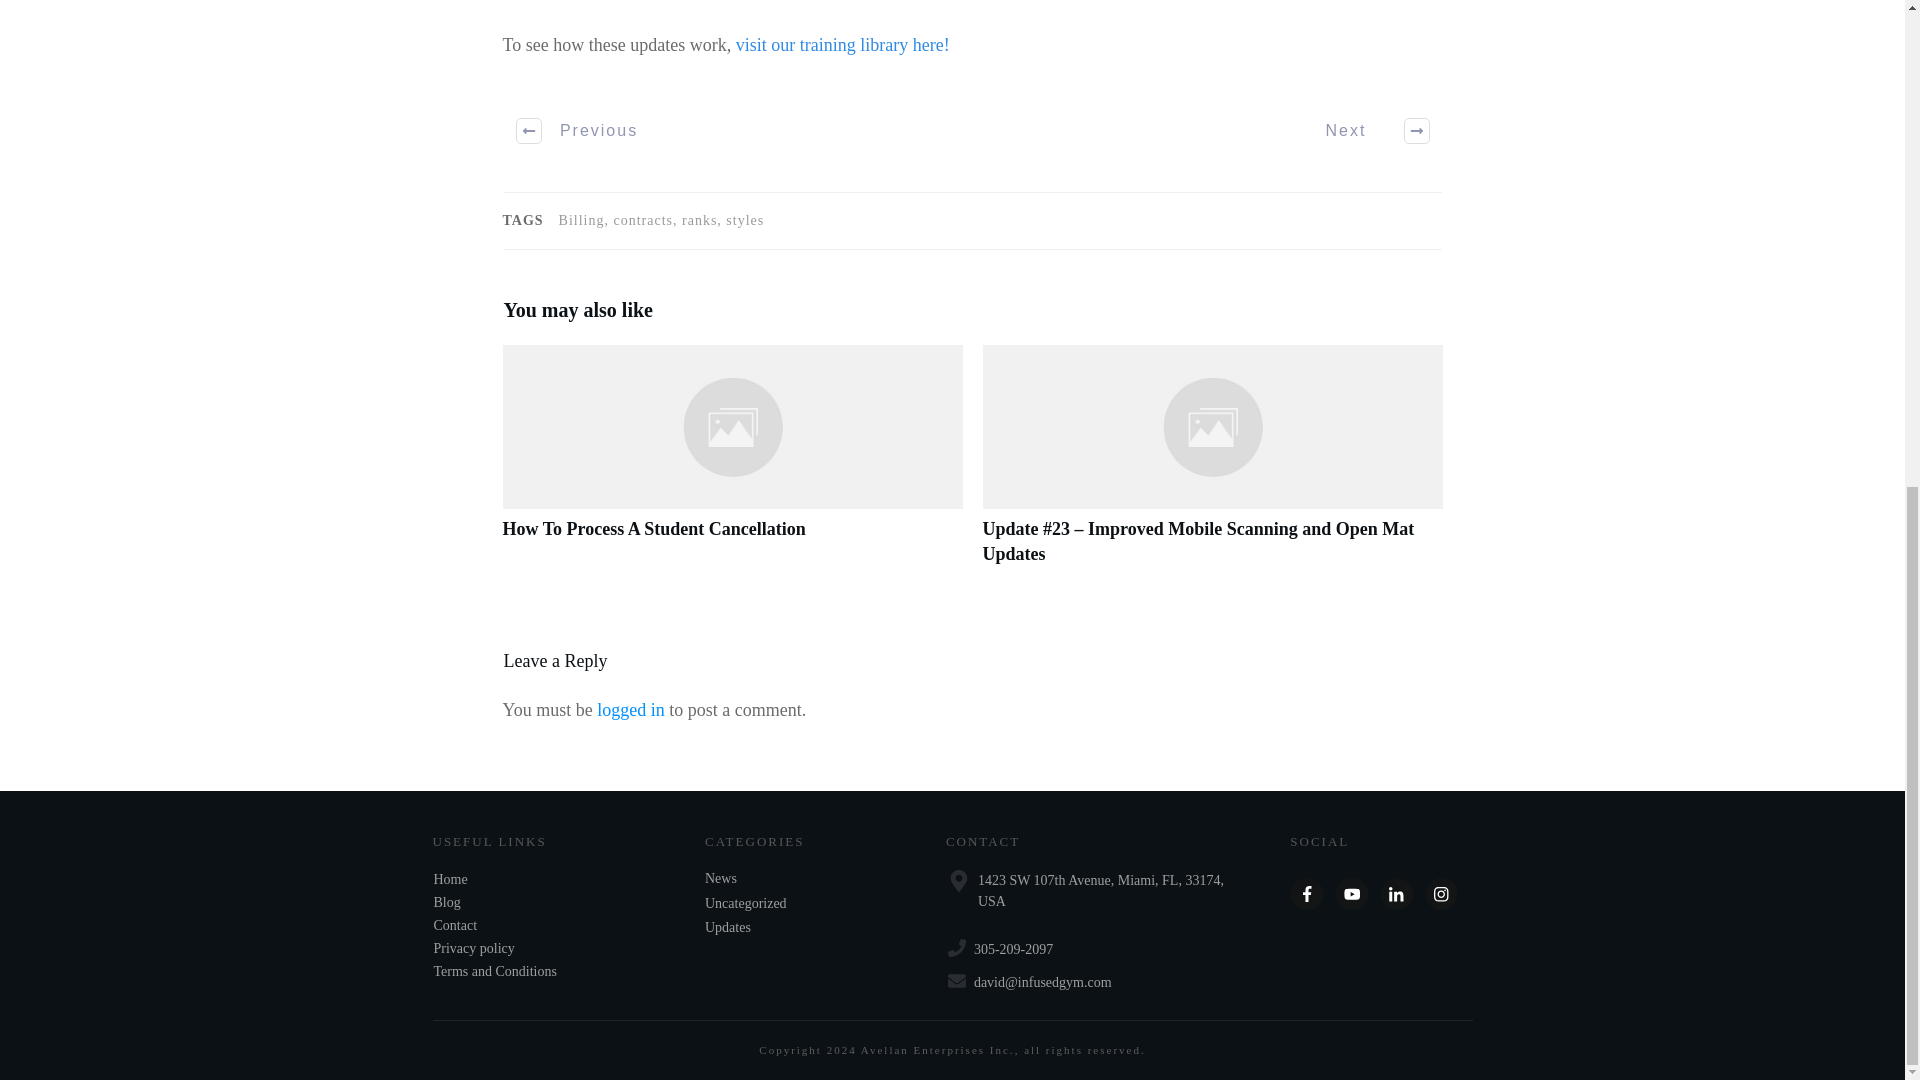 The height and width of the screenshot is (1080, 1920). What do you see at coordinates (494, 971) in the screenshot?
I see `Terms and Conditions` at bounding box center [494, 971].